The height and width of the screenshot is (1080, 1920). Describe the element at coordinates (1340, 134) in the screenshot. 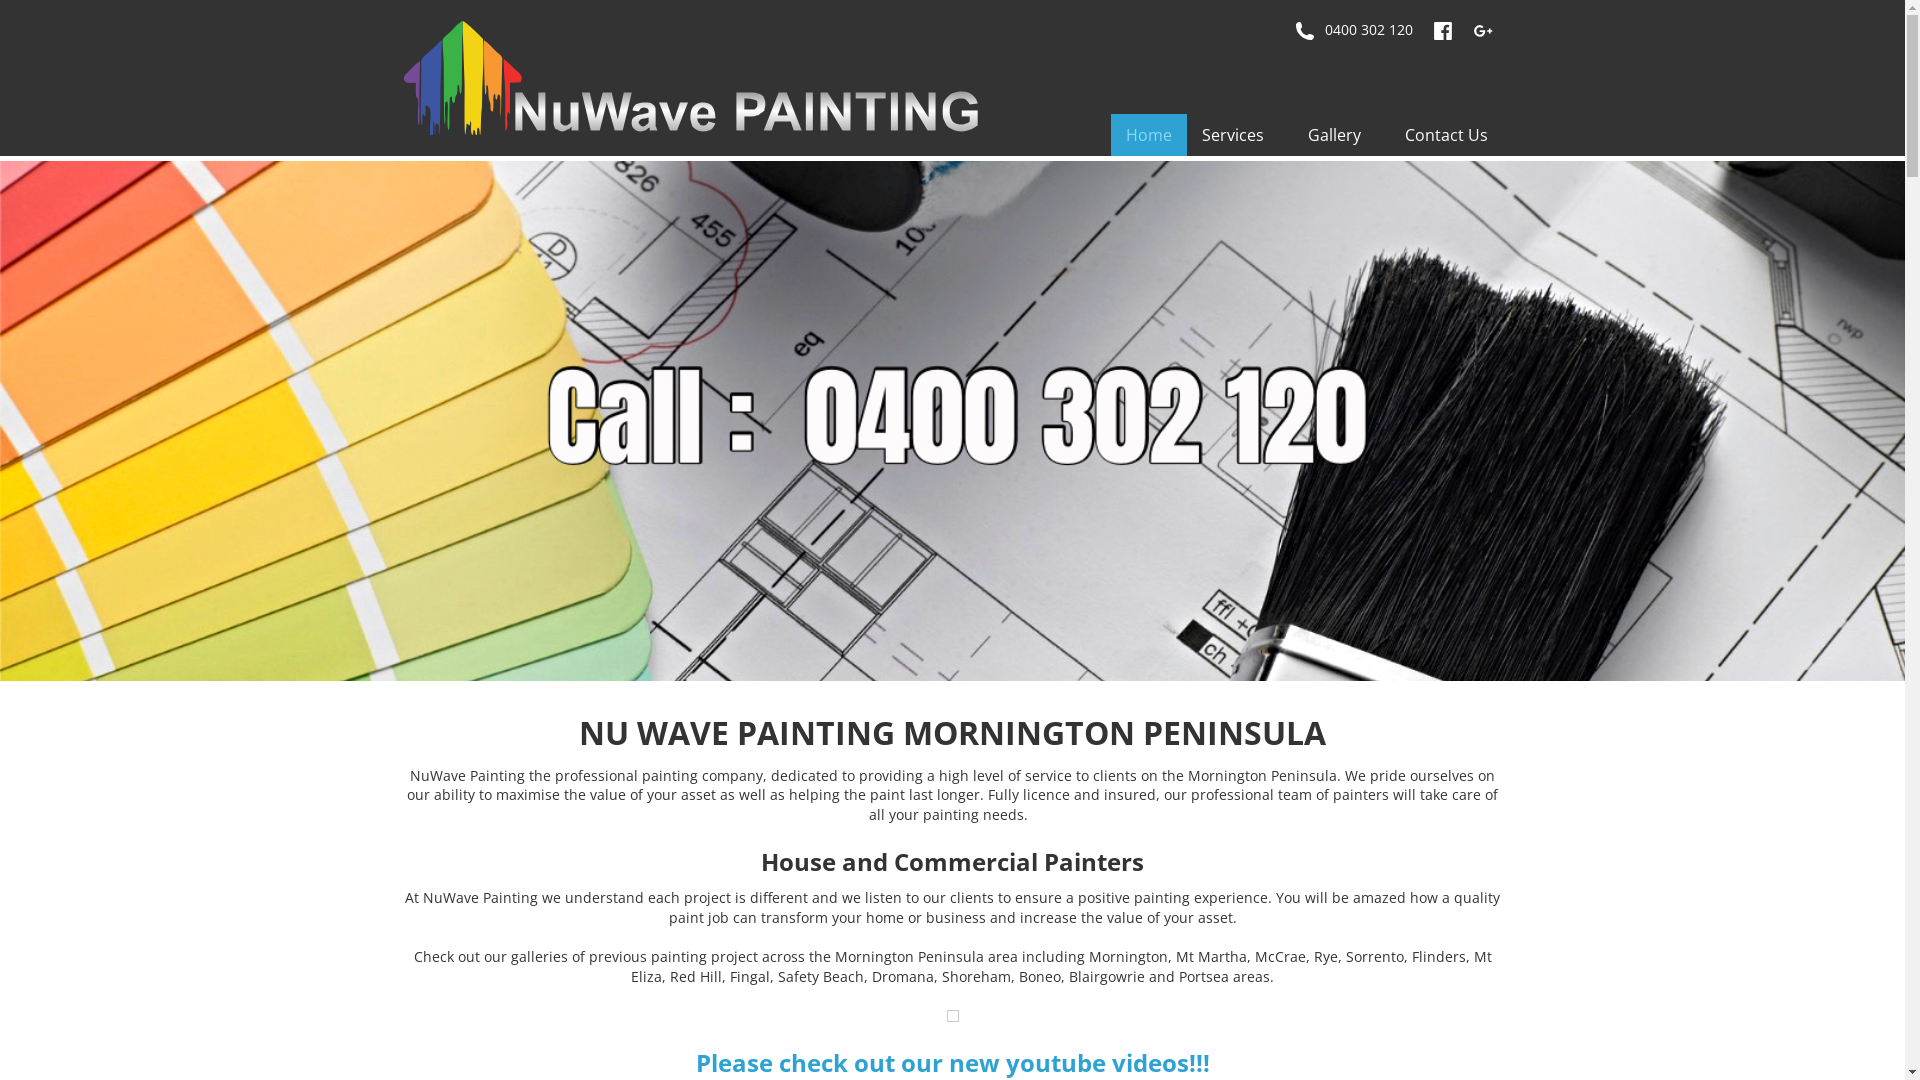

I see `Gallery` at that location.